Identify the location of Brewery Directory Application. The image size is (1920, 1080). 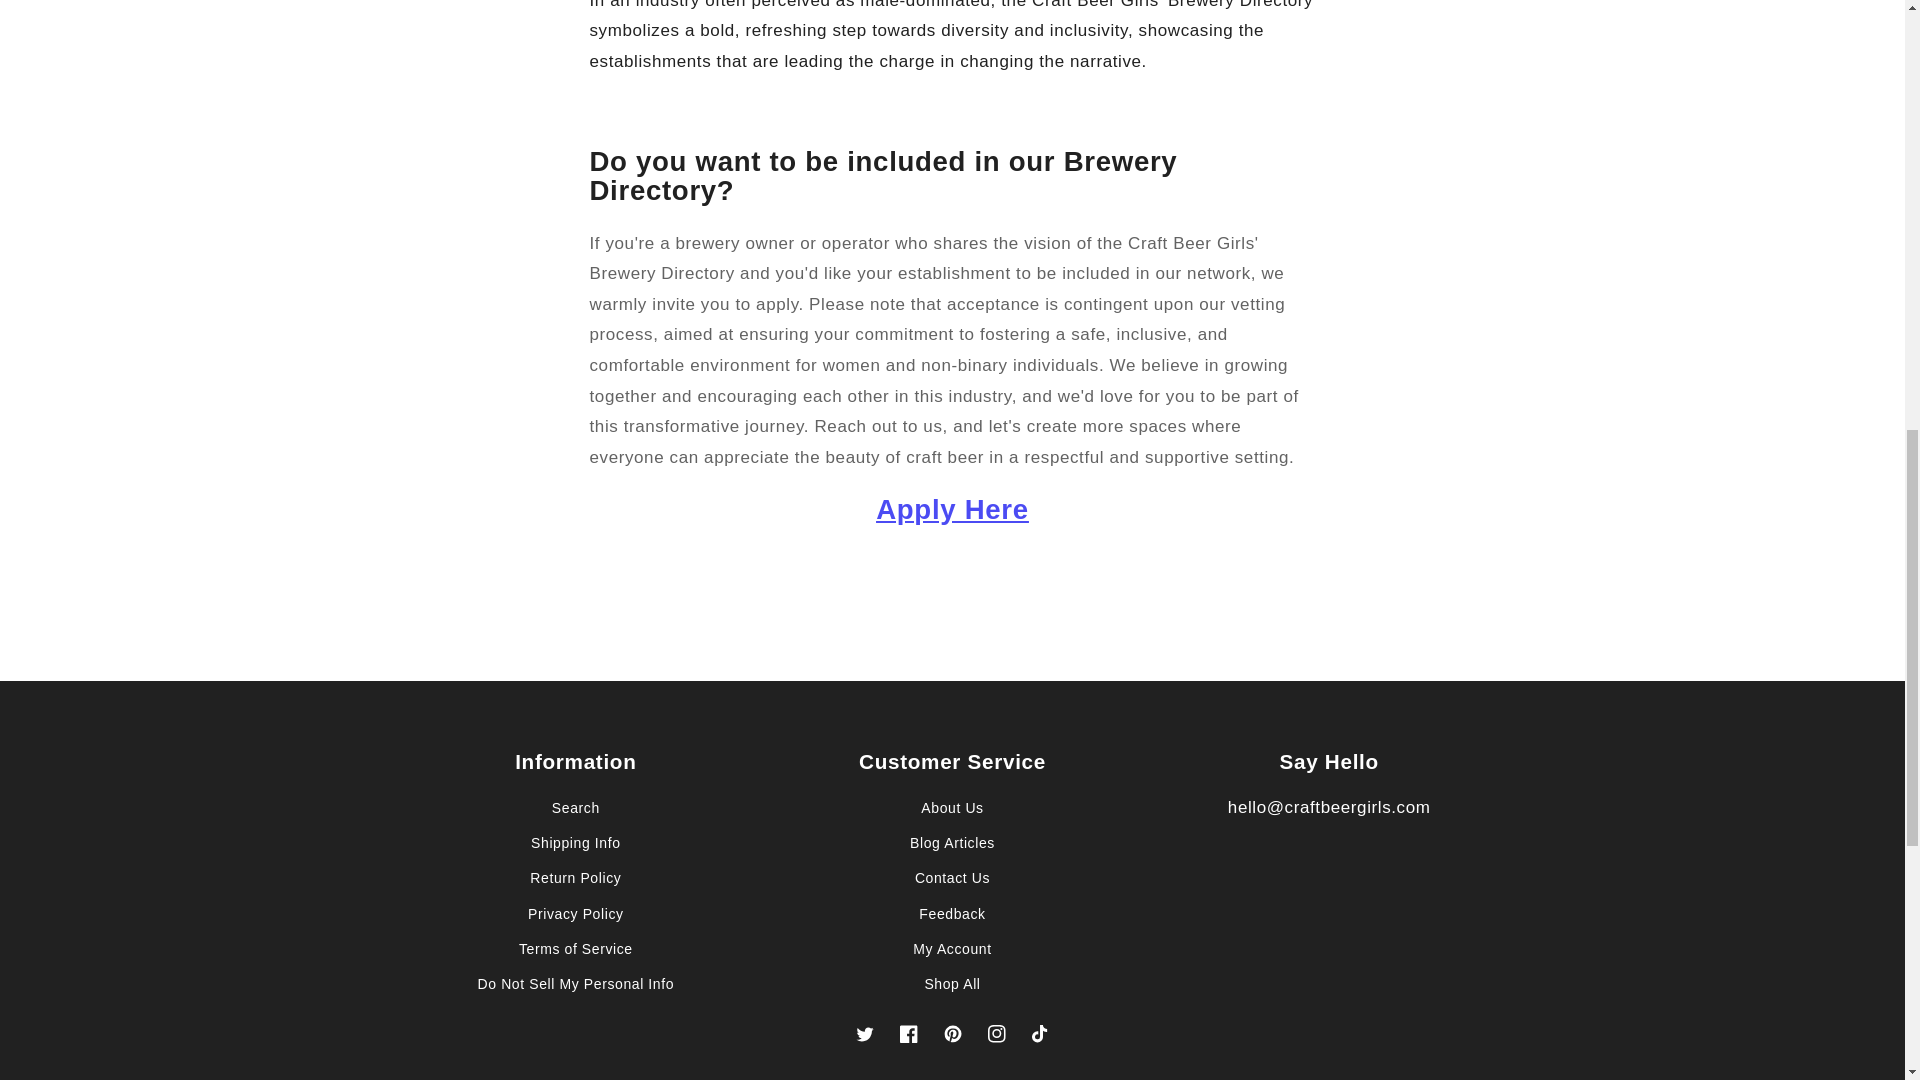
(952, 508).